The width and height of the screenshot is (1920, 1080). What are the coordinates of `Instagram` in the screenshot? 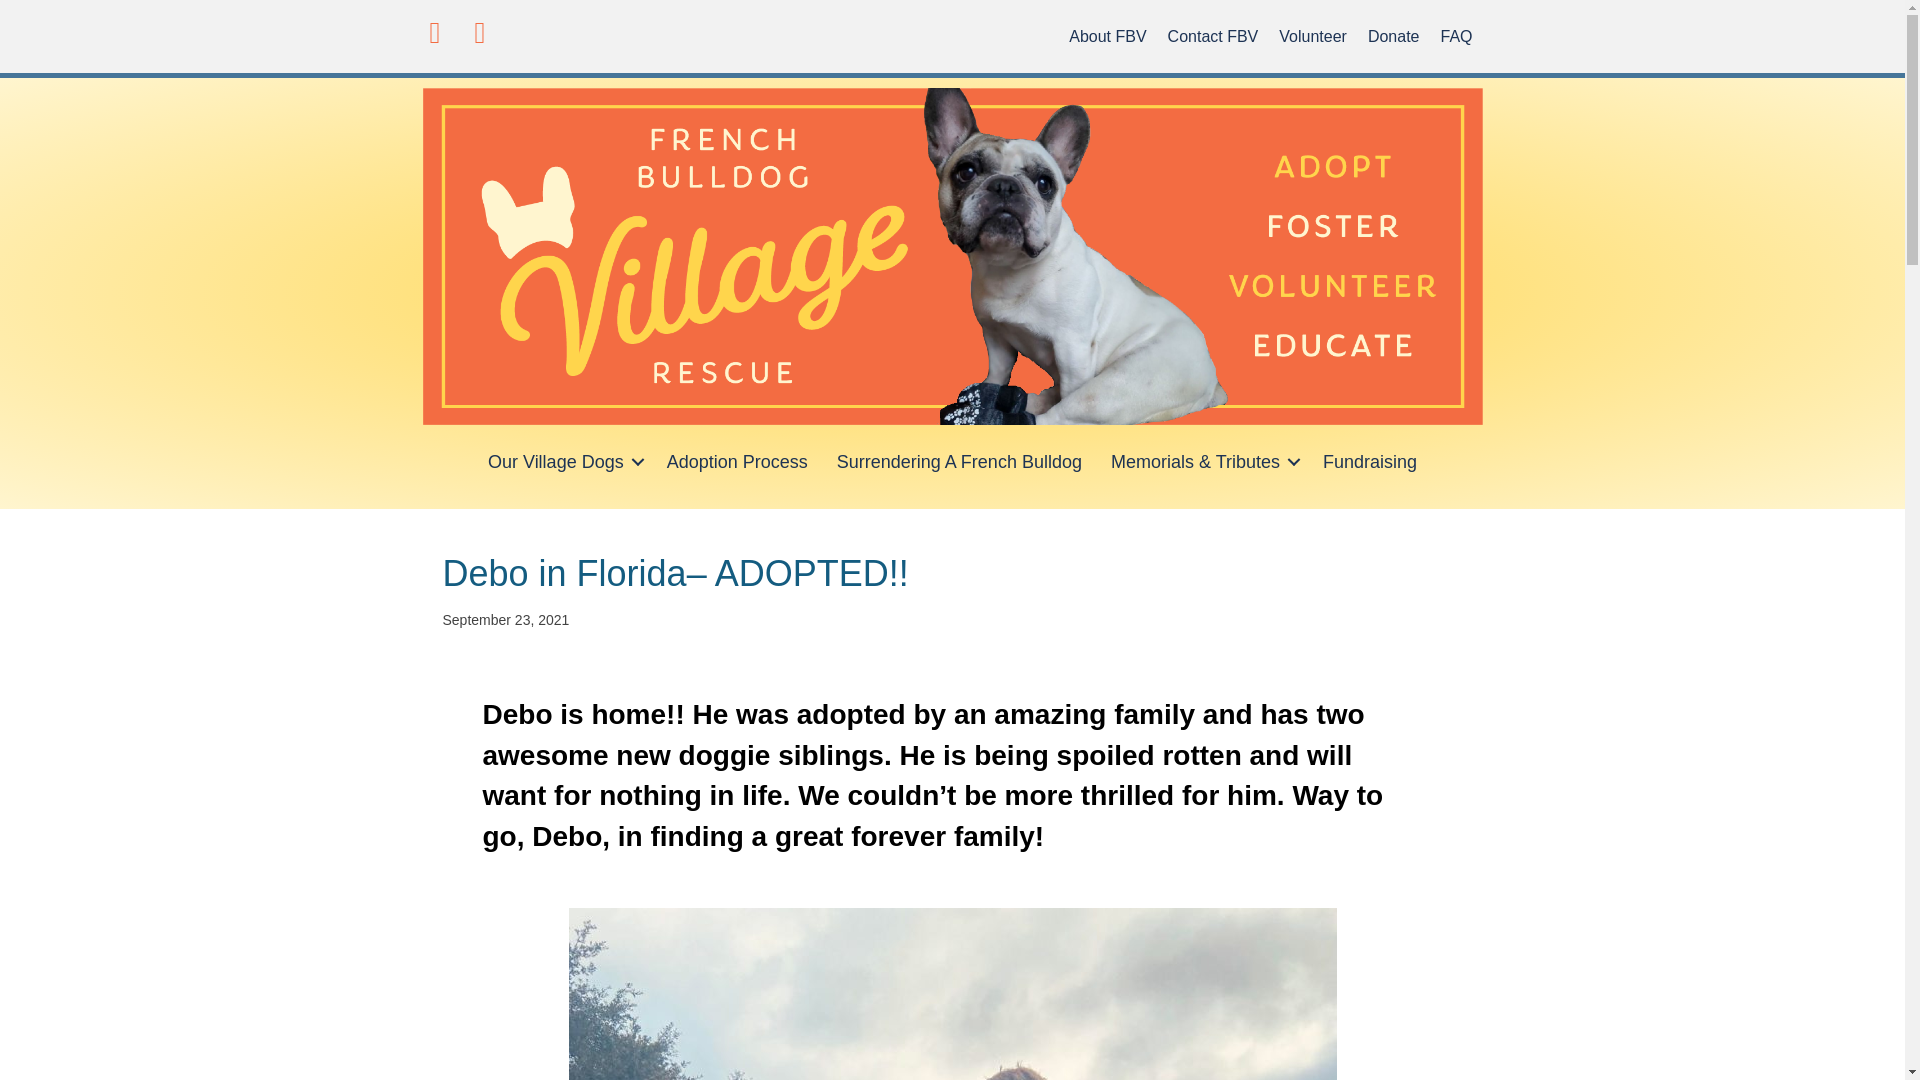 It's located at (480, 32).